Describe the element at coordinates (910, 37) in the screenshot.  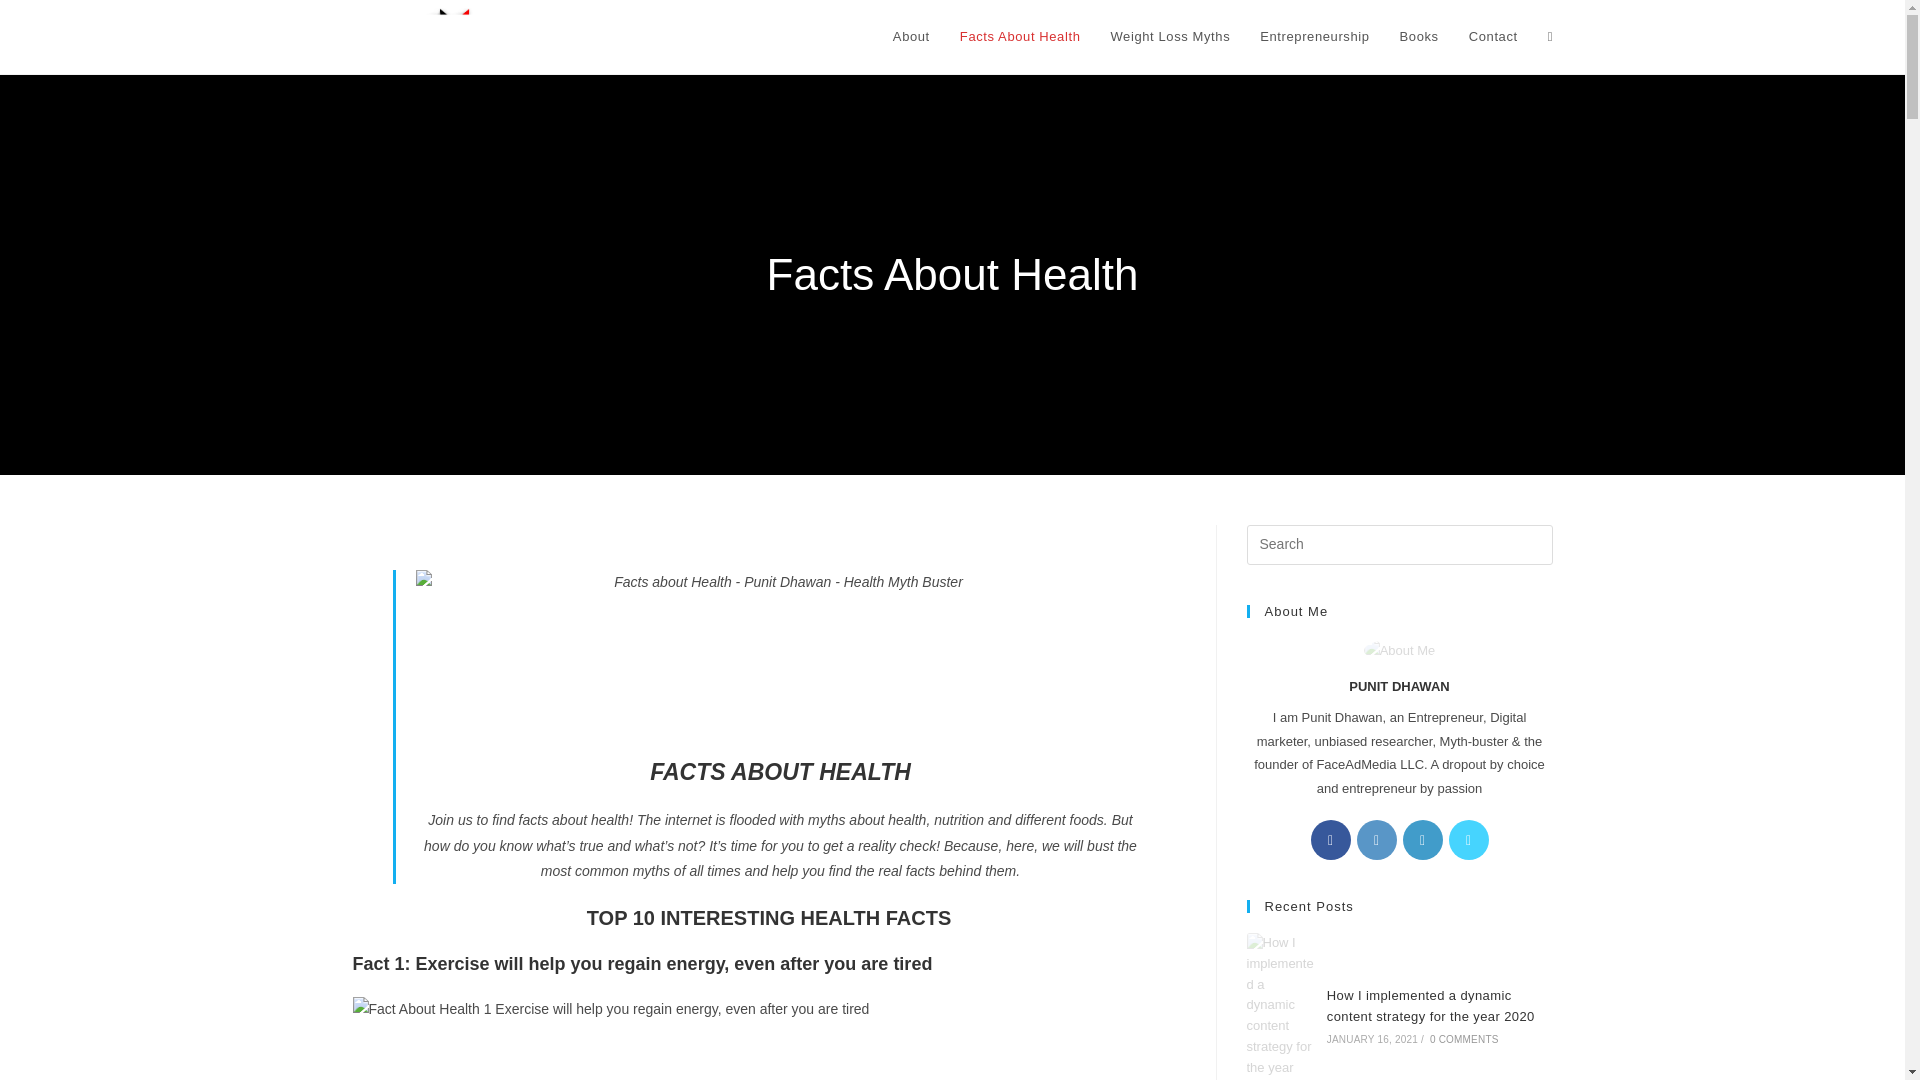
I see `About` at that location.